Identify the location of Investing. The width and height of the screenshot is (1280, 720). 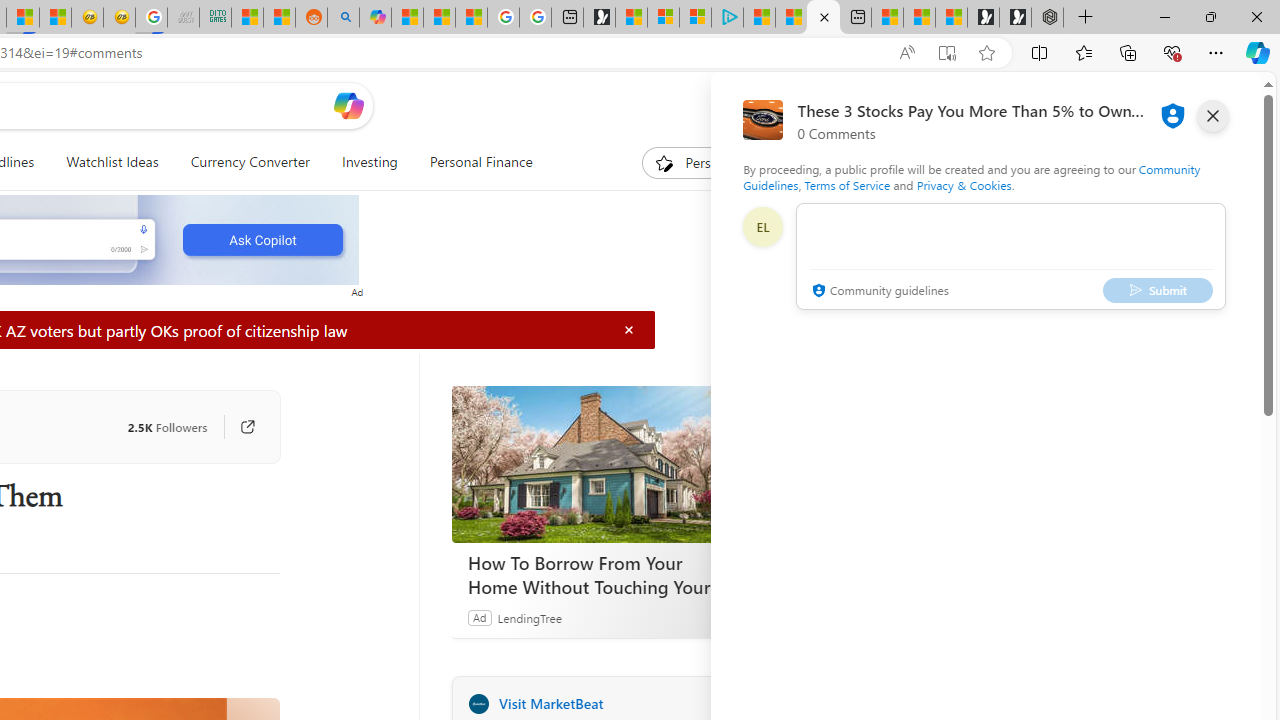
(369, 162).